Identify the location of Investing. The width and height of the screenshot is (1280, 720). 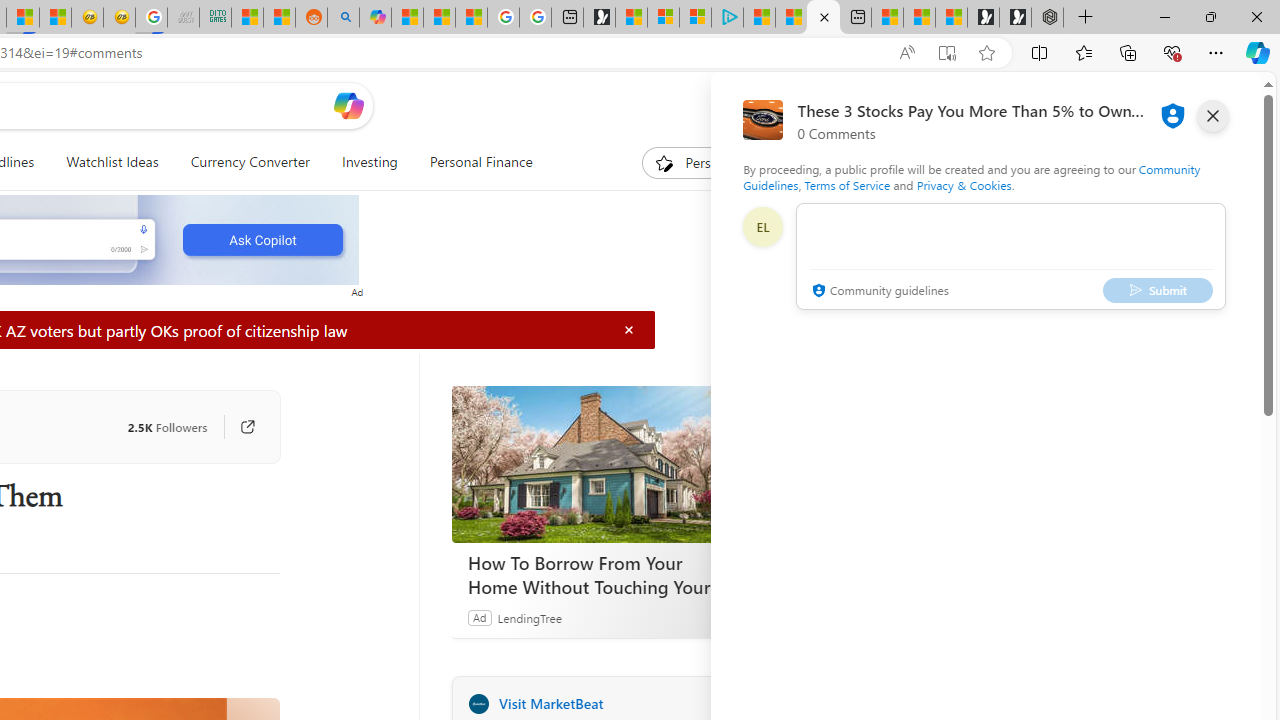
(369, 162).